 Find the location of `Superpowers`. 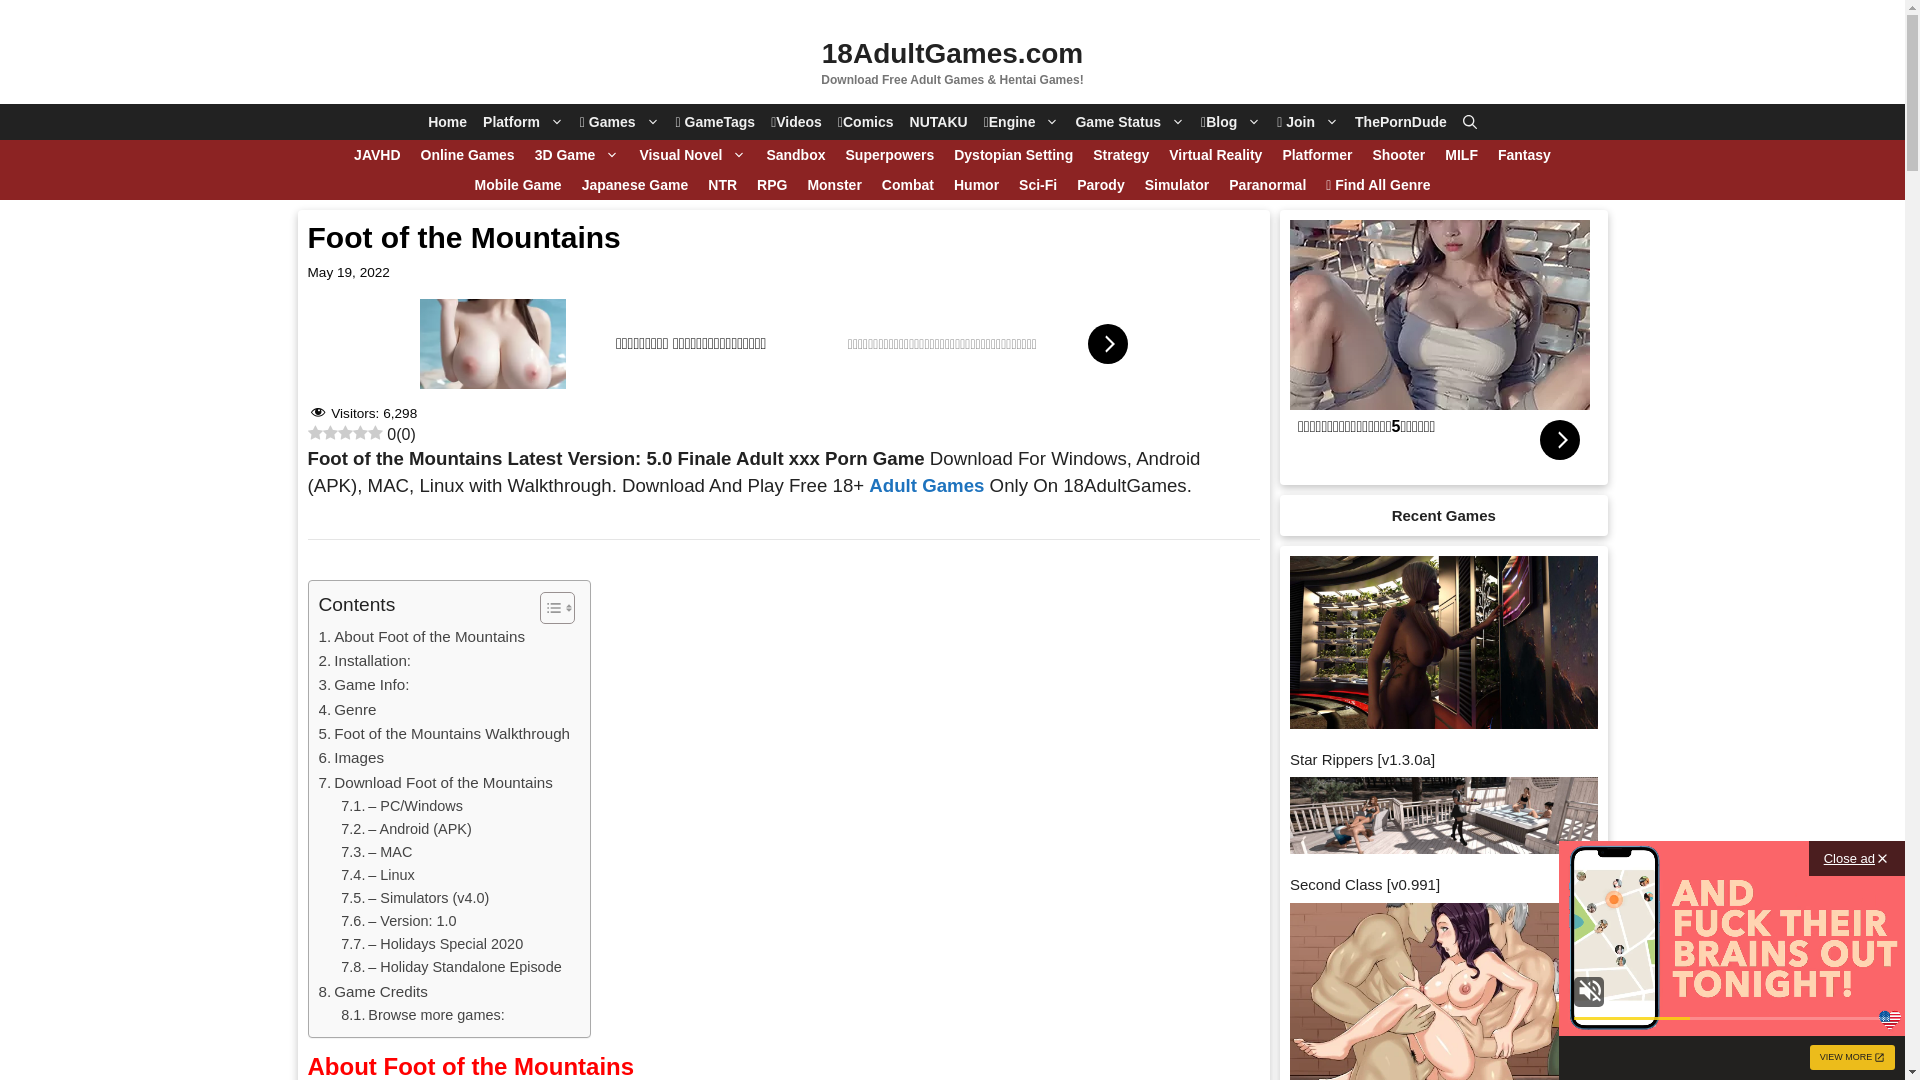

Superpowers is located at coordinates (890, 155).